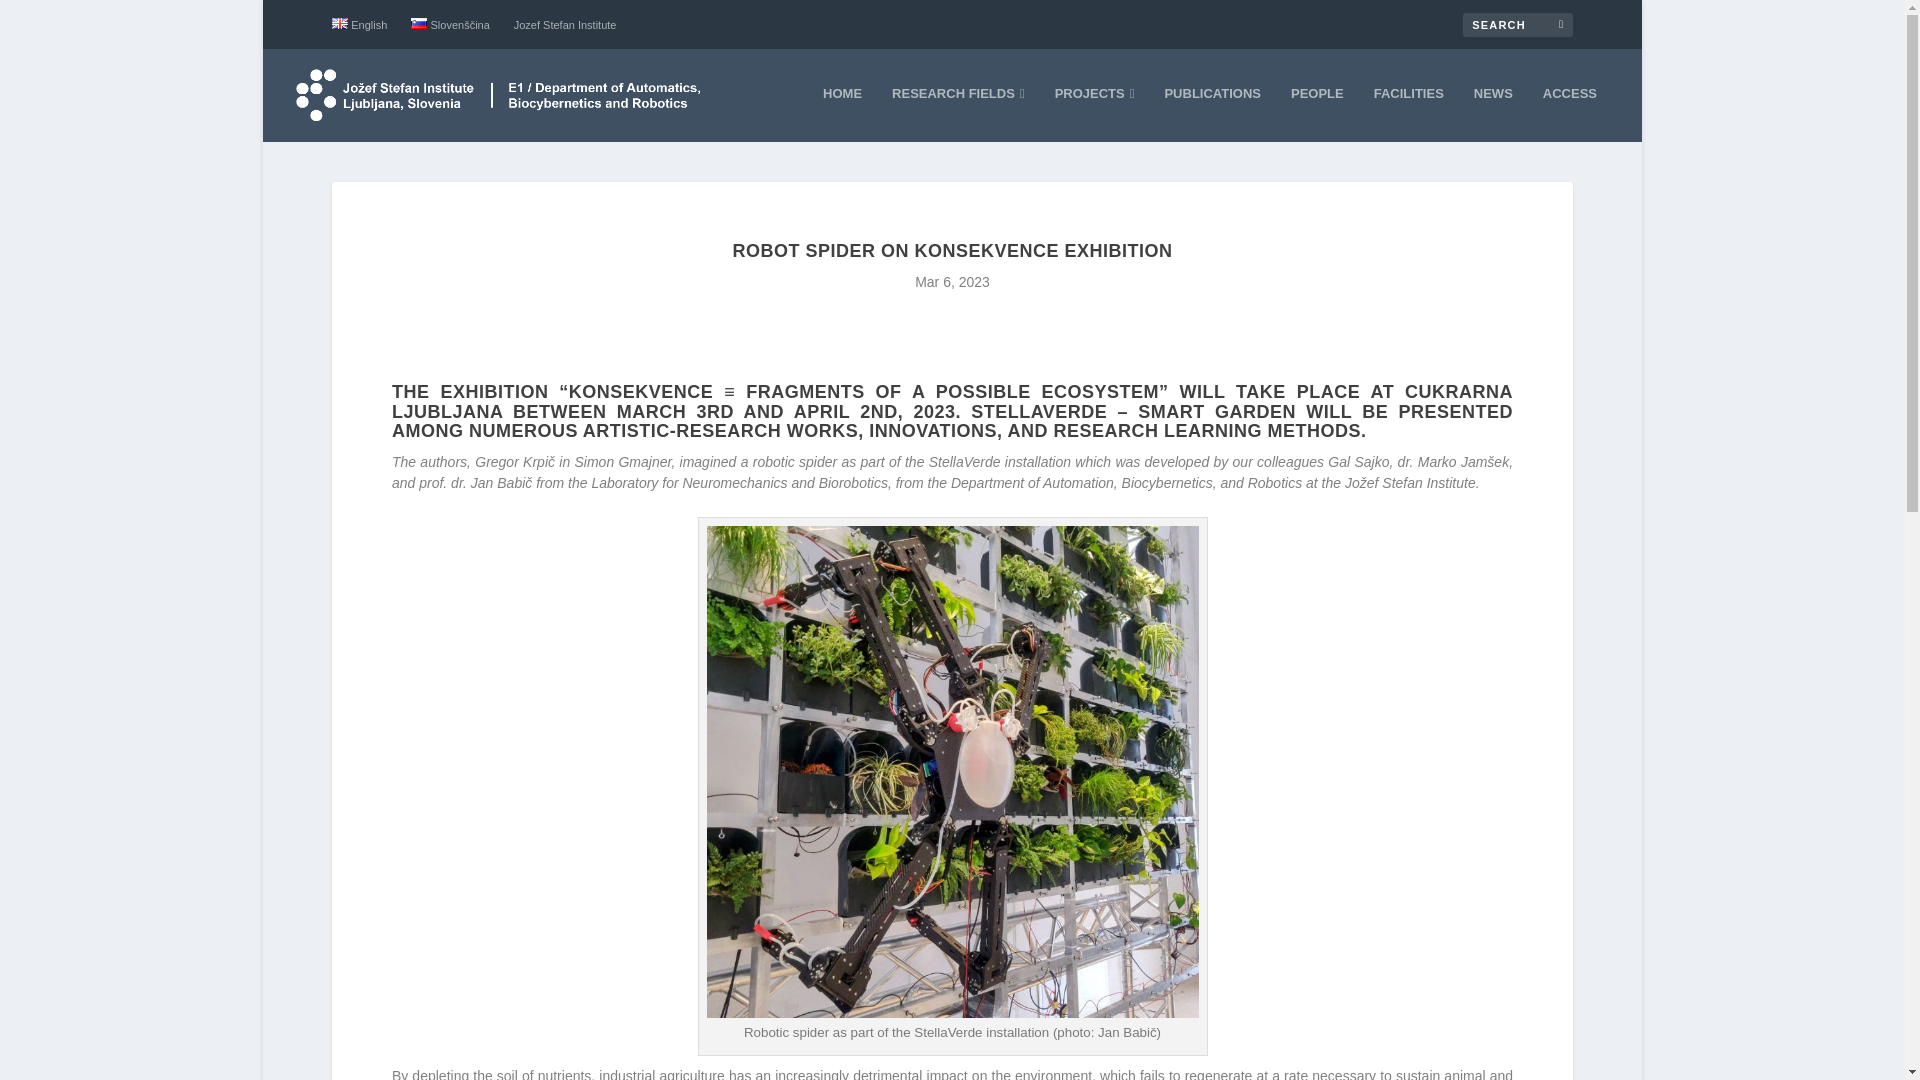 The height and width of the screenshot is (1080, 1920). I want to click on PEOPLE, so click(1317, 114).